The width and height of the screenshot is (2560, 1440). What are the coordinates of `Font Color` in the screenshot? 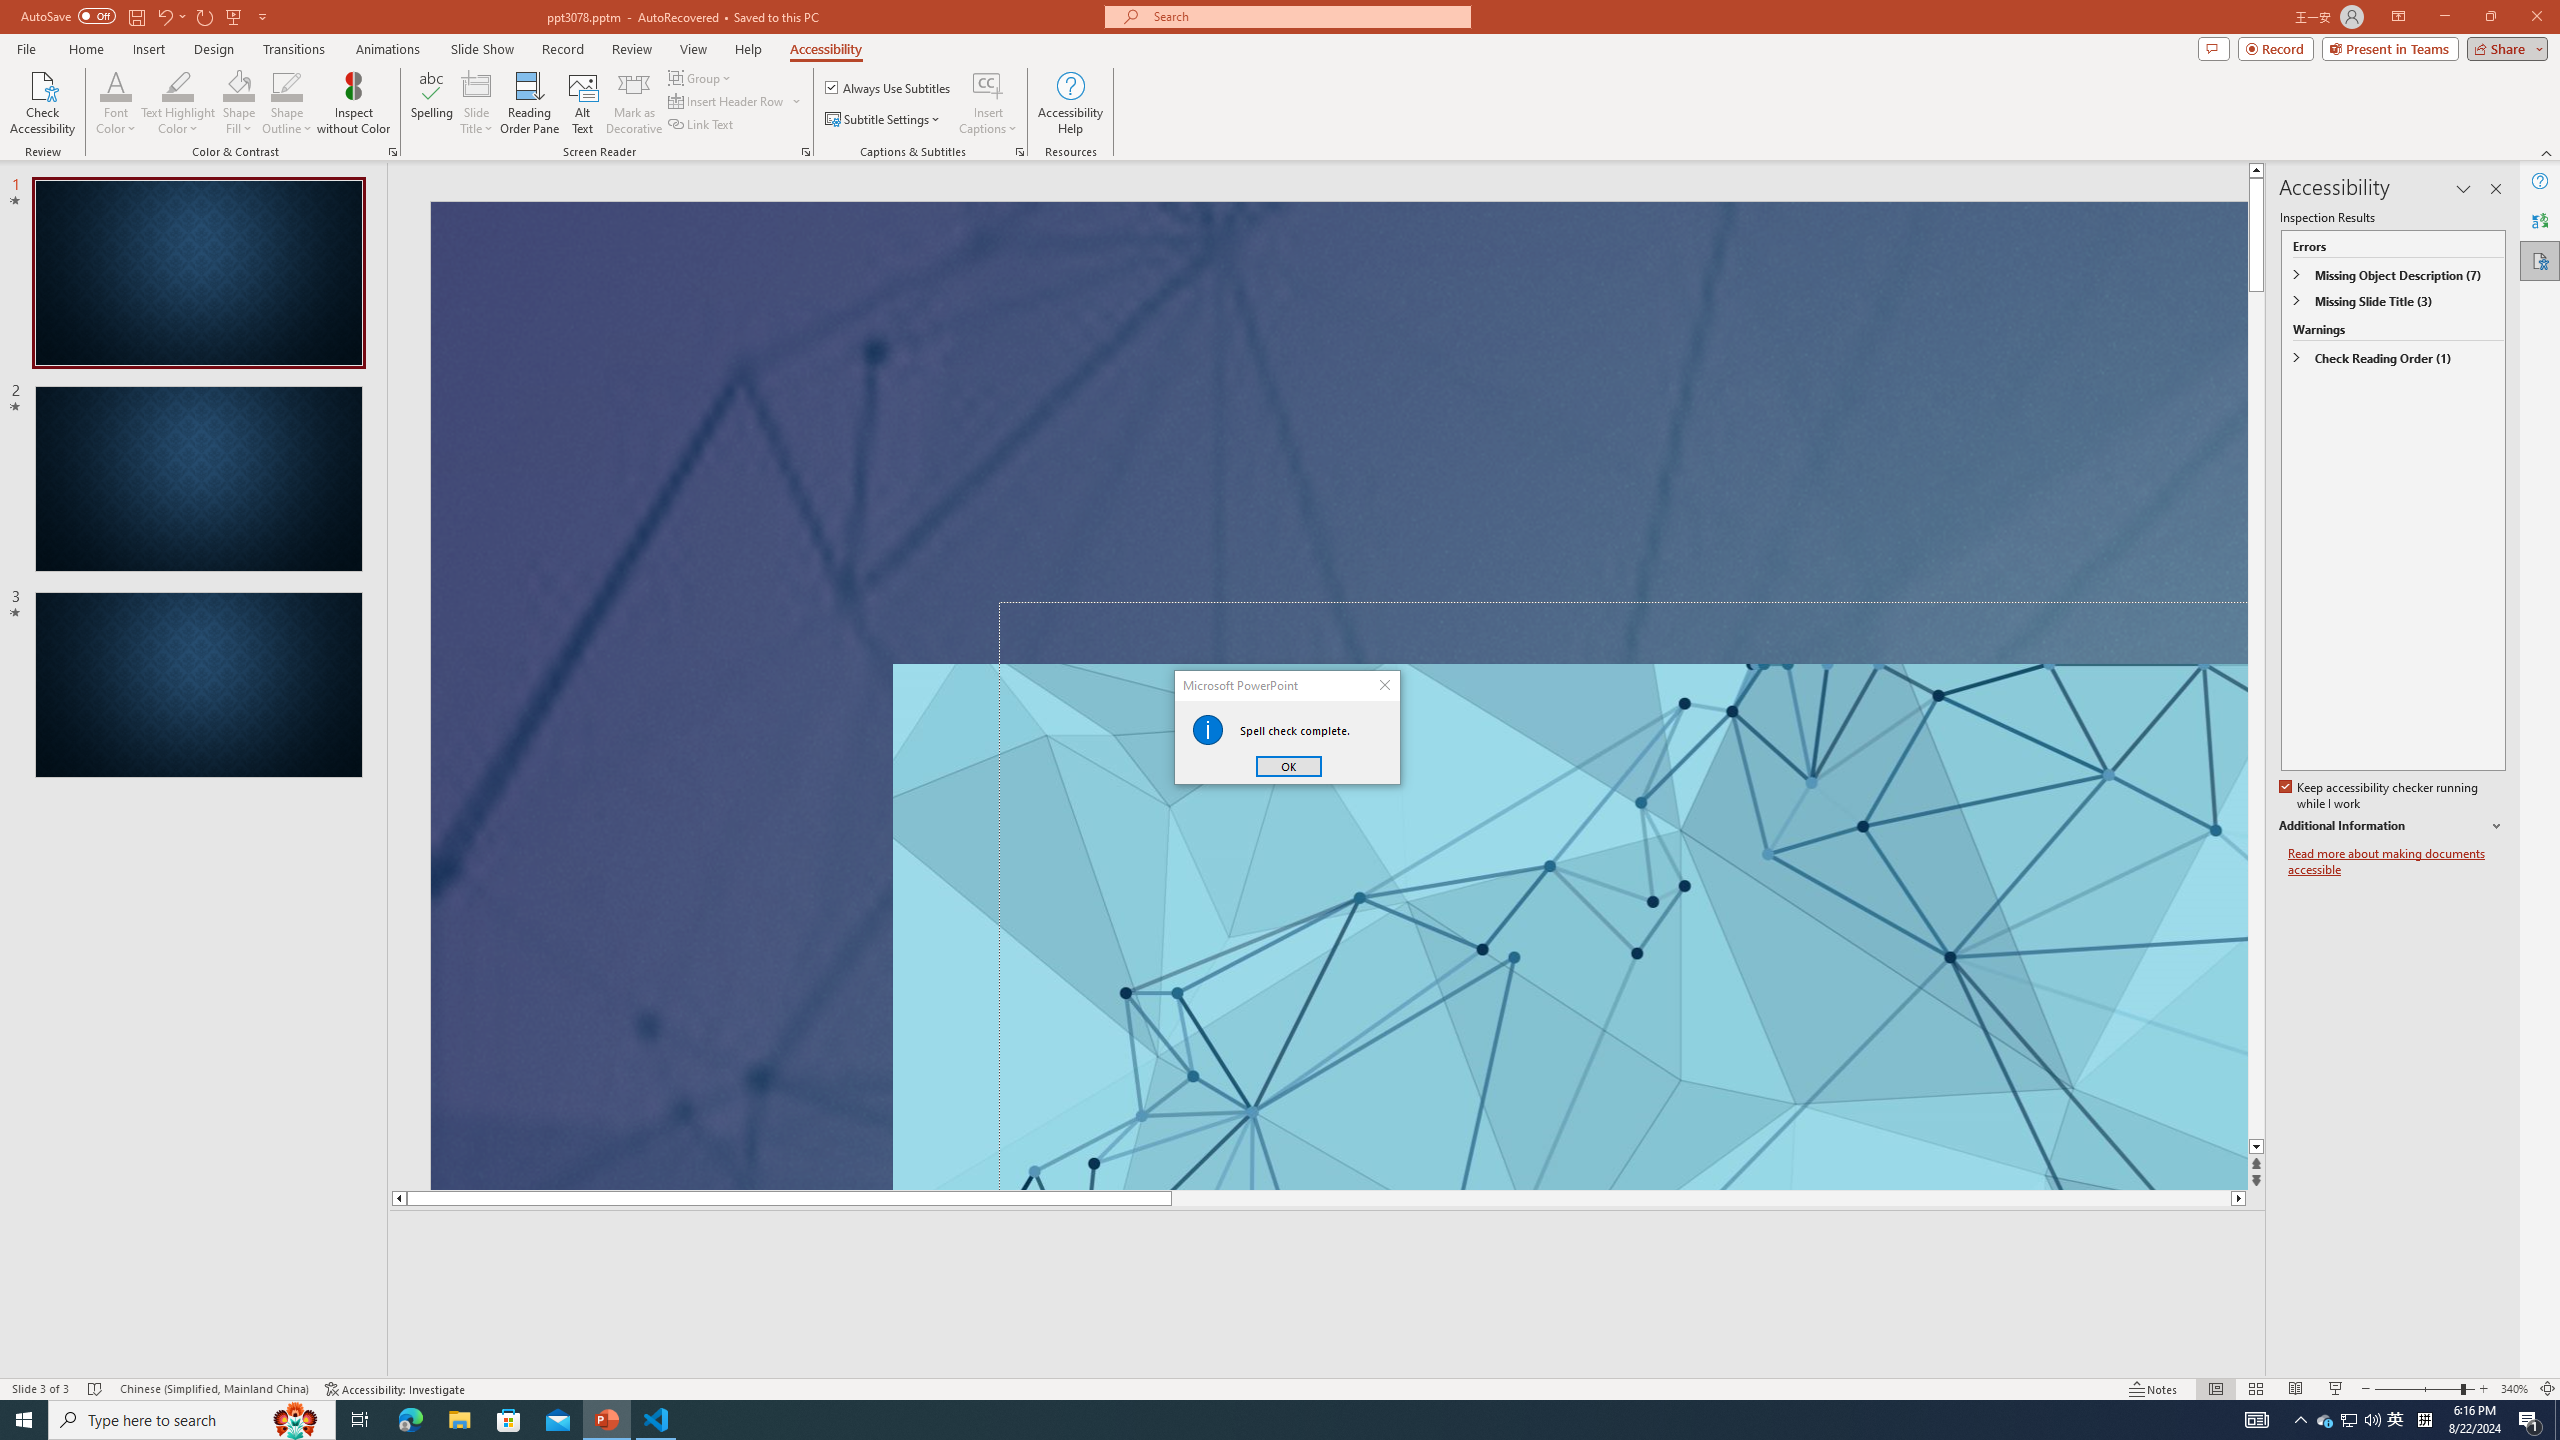 It's located at (116, 85).